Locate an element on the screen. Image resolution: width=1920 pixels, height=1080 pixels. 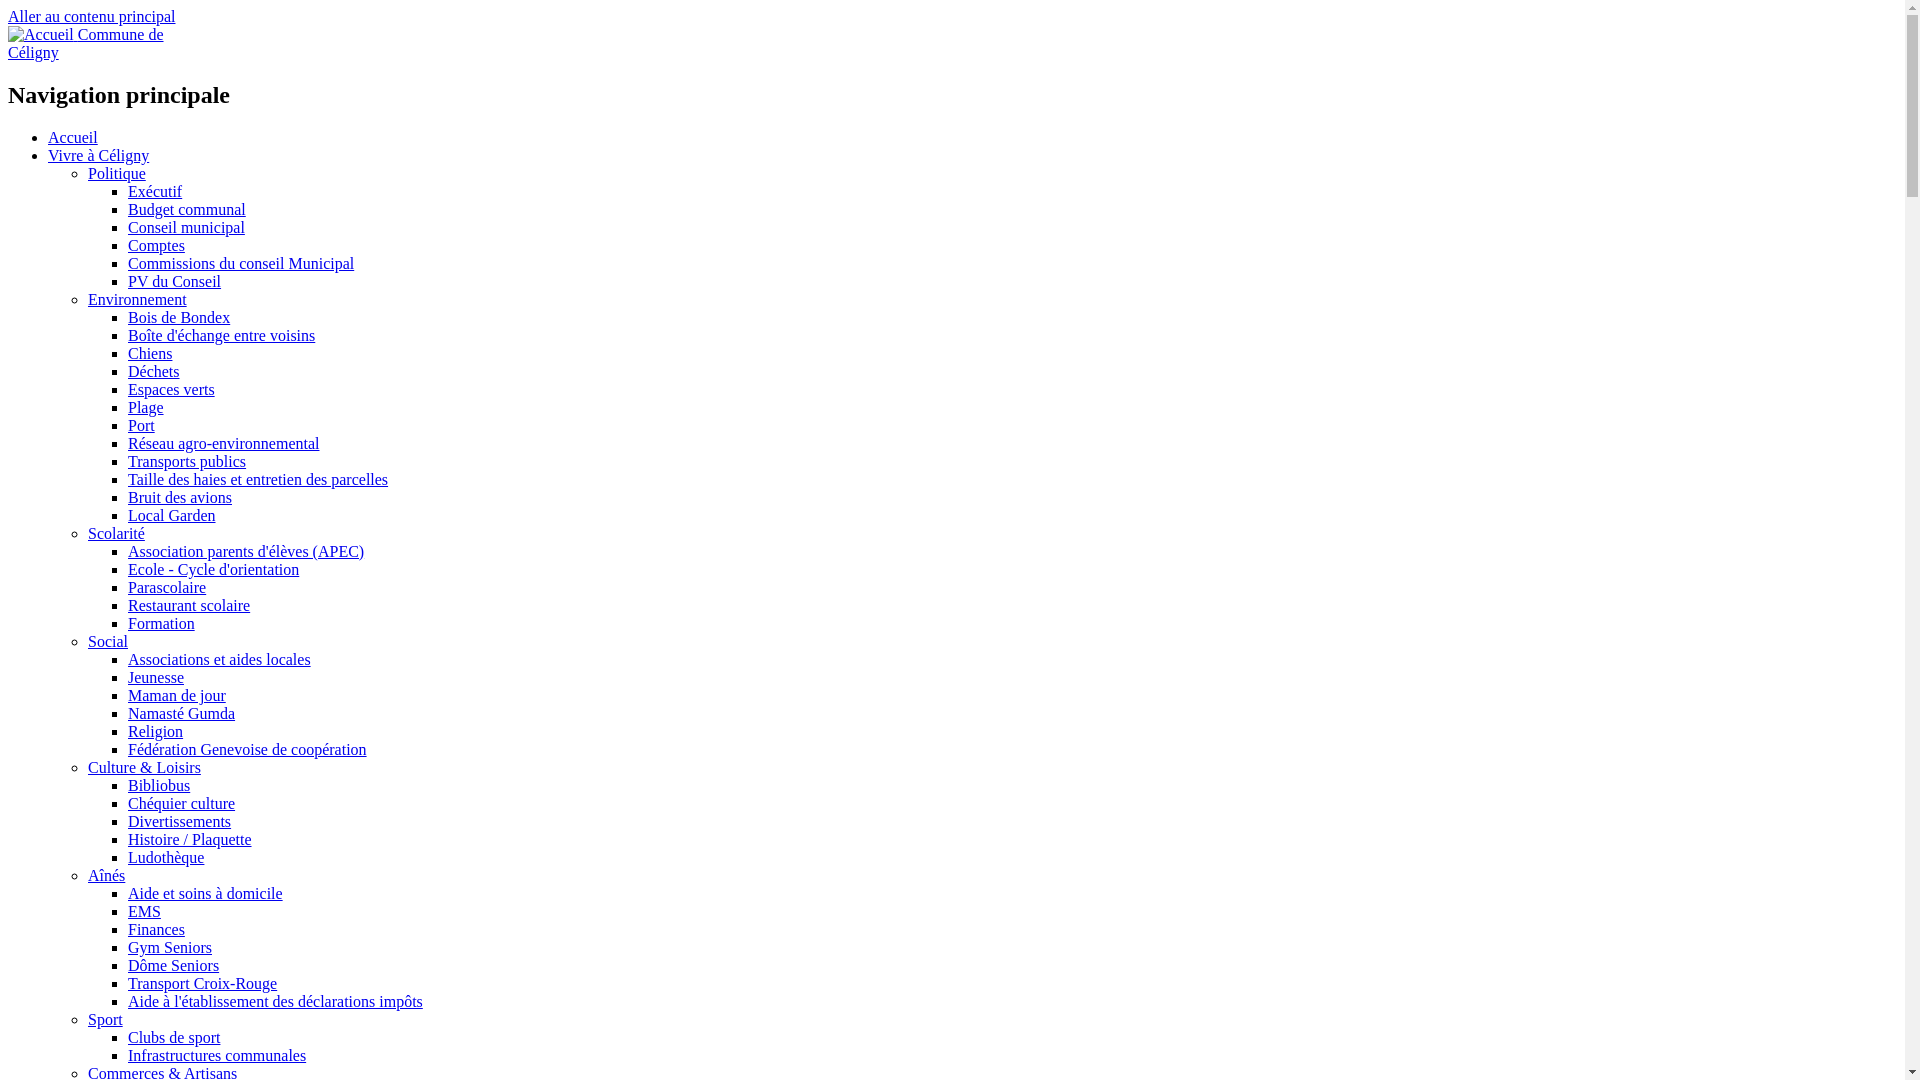
Associations et aides locales is located at coordinates (220, 660).